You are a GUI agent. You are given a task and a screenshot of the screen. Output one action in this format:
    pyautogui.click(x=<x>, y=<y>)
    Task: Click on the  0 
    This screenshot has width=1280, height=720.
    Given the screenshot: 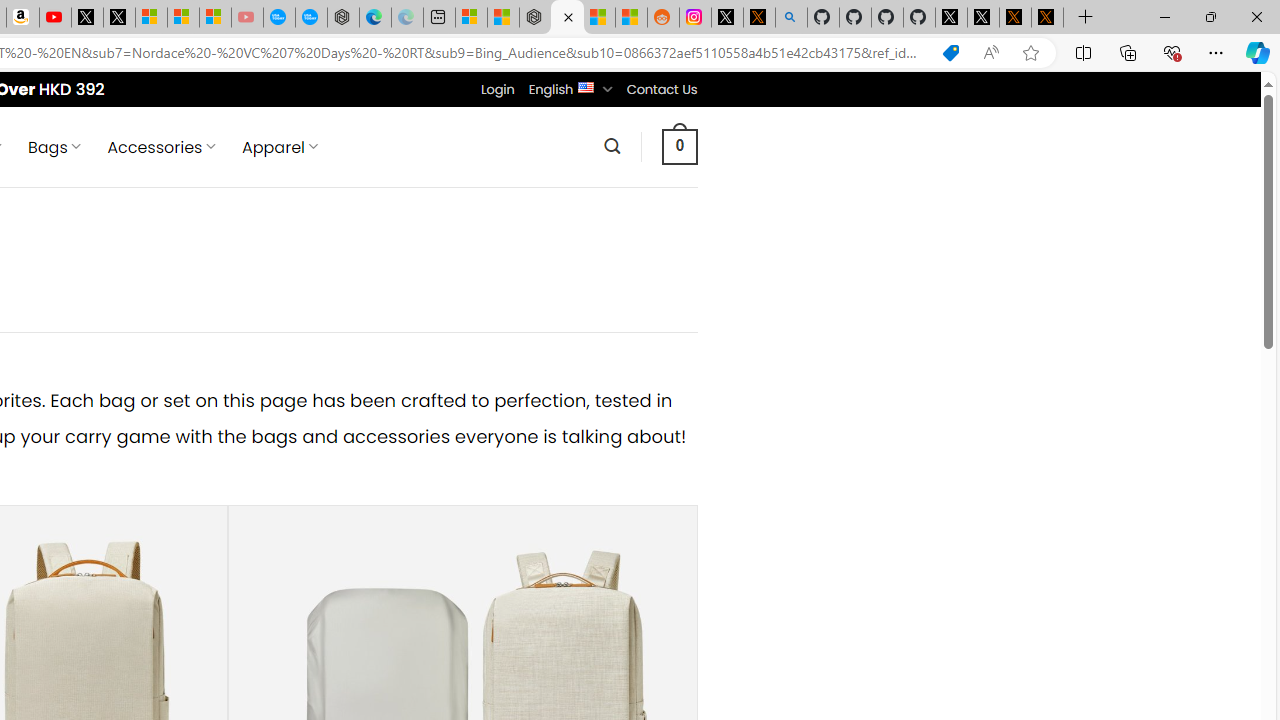 What is the action you would take?
    pyautogui.click(x=679, y=146)
    